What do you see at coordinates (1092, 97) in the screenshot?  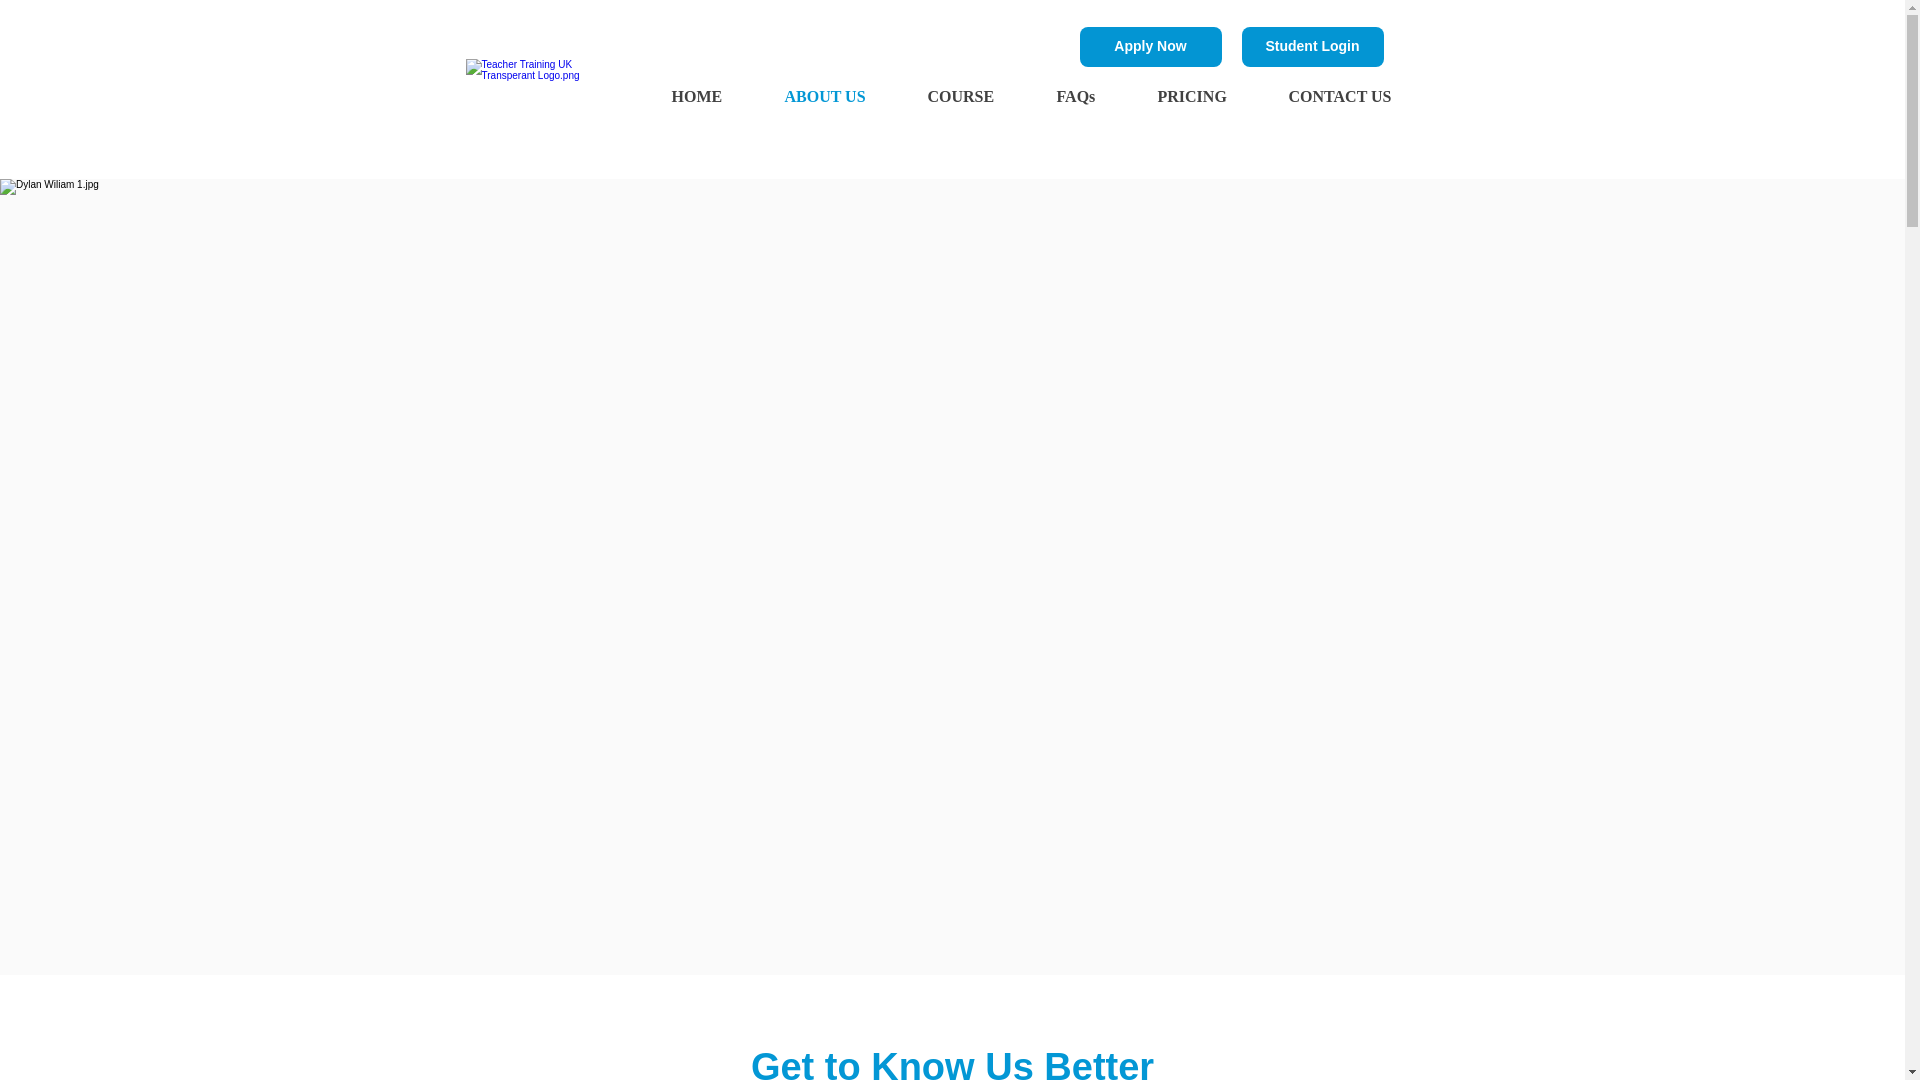 I see `FAQs` at bounding box center [1092, 97].